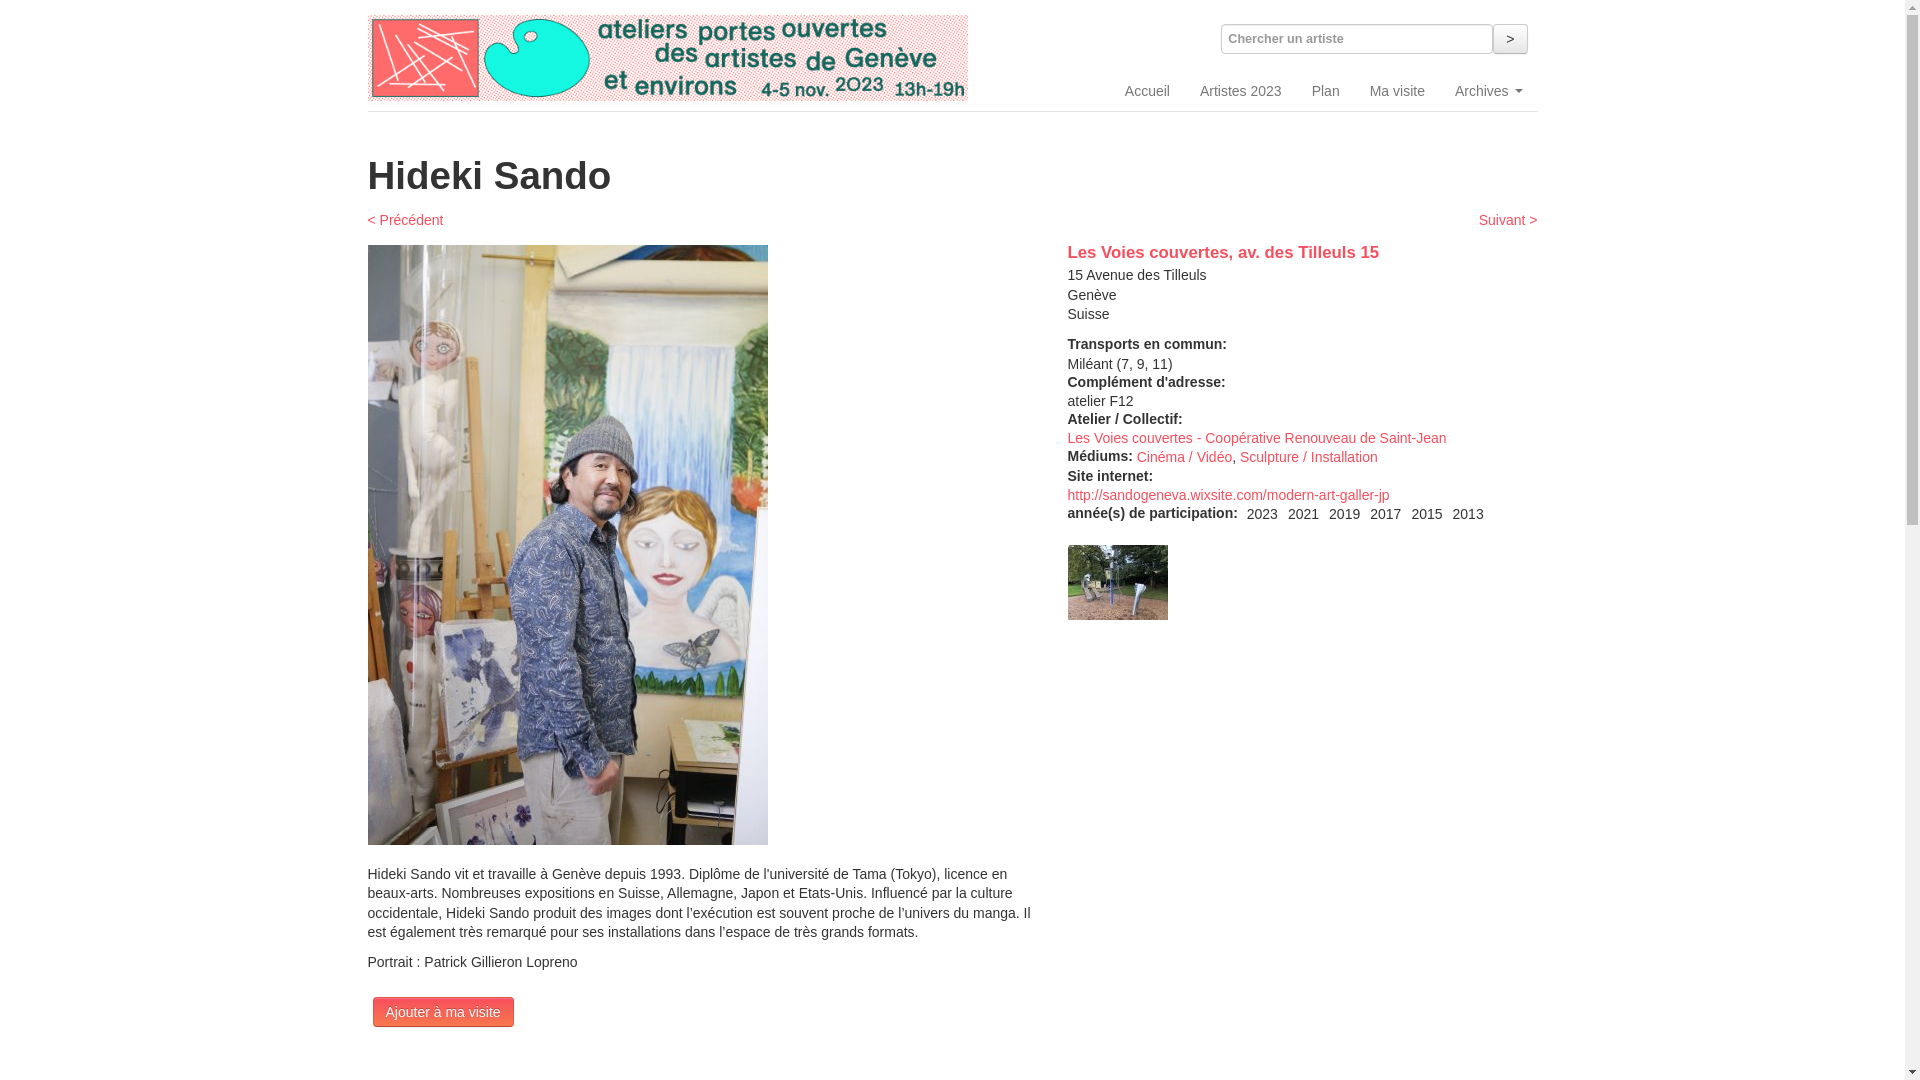 Image resolution: width=1920 pixels, height=1080 pixels. What do you see at coordinates (1398, 91) in the screenshot?
I see `Ma visite` at bounding box center [1398, 91].